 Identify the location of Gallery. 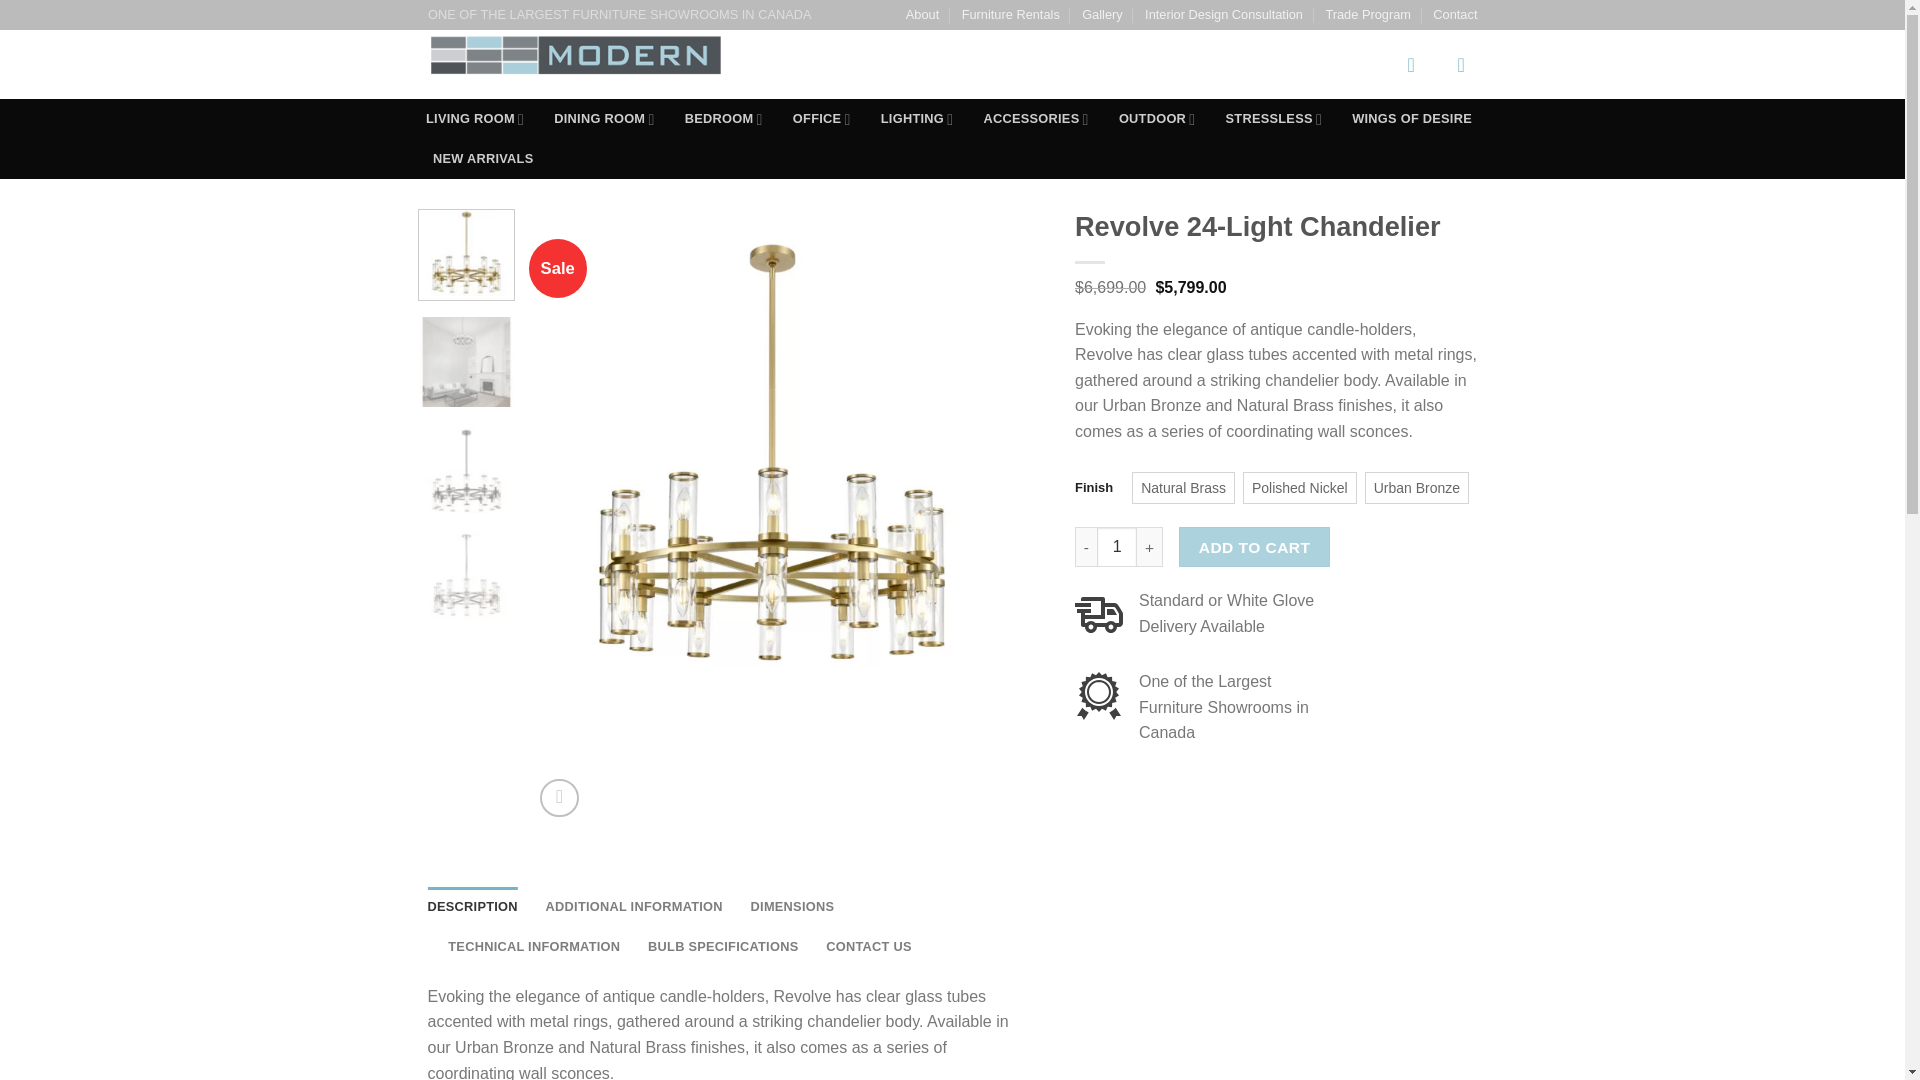
(1102, 15).